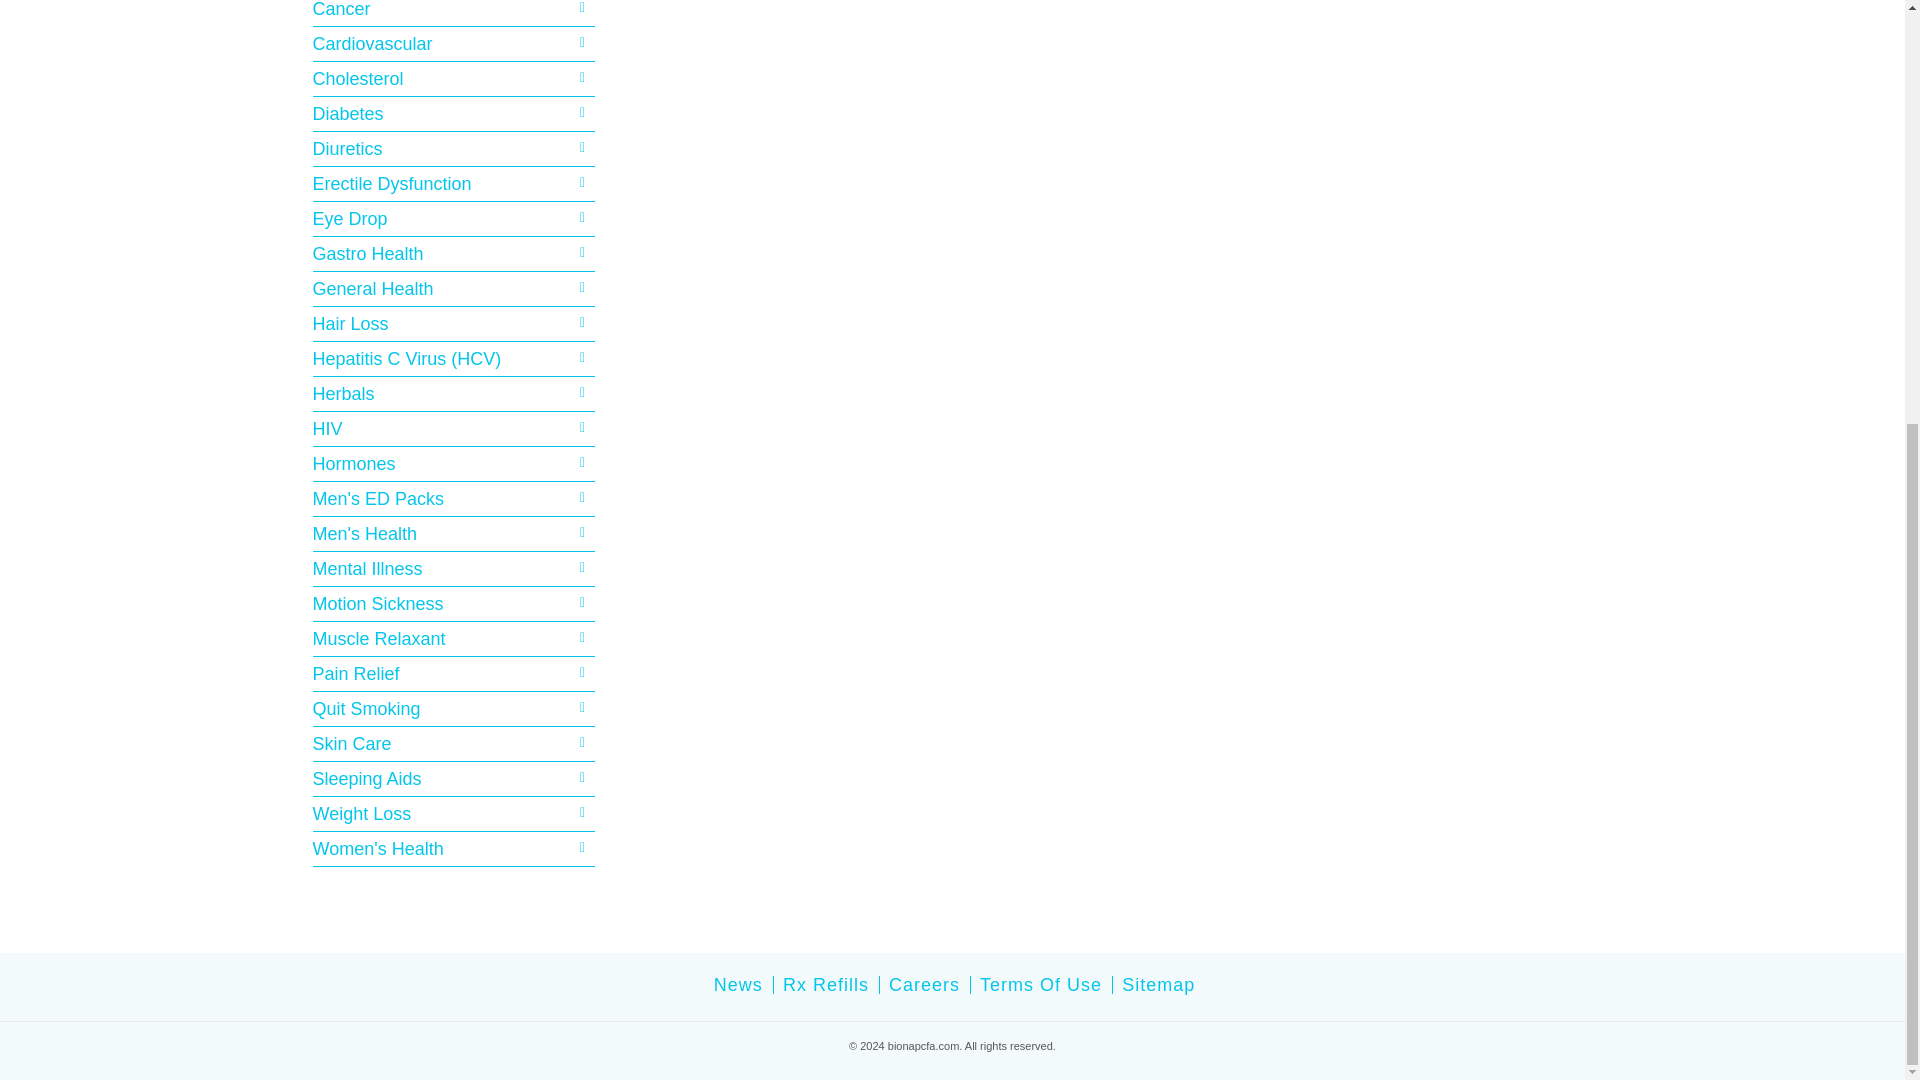 The width and height of the screenshot is (1920, 1080). I want to click on Hair Loss, so click(453, 324).